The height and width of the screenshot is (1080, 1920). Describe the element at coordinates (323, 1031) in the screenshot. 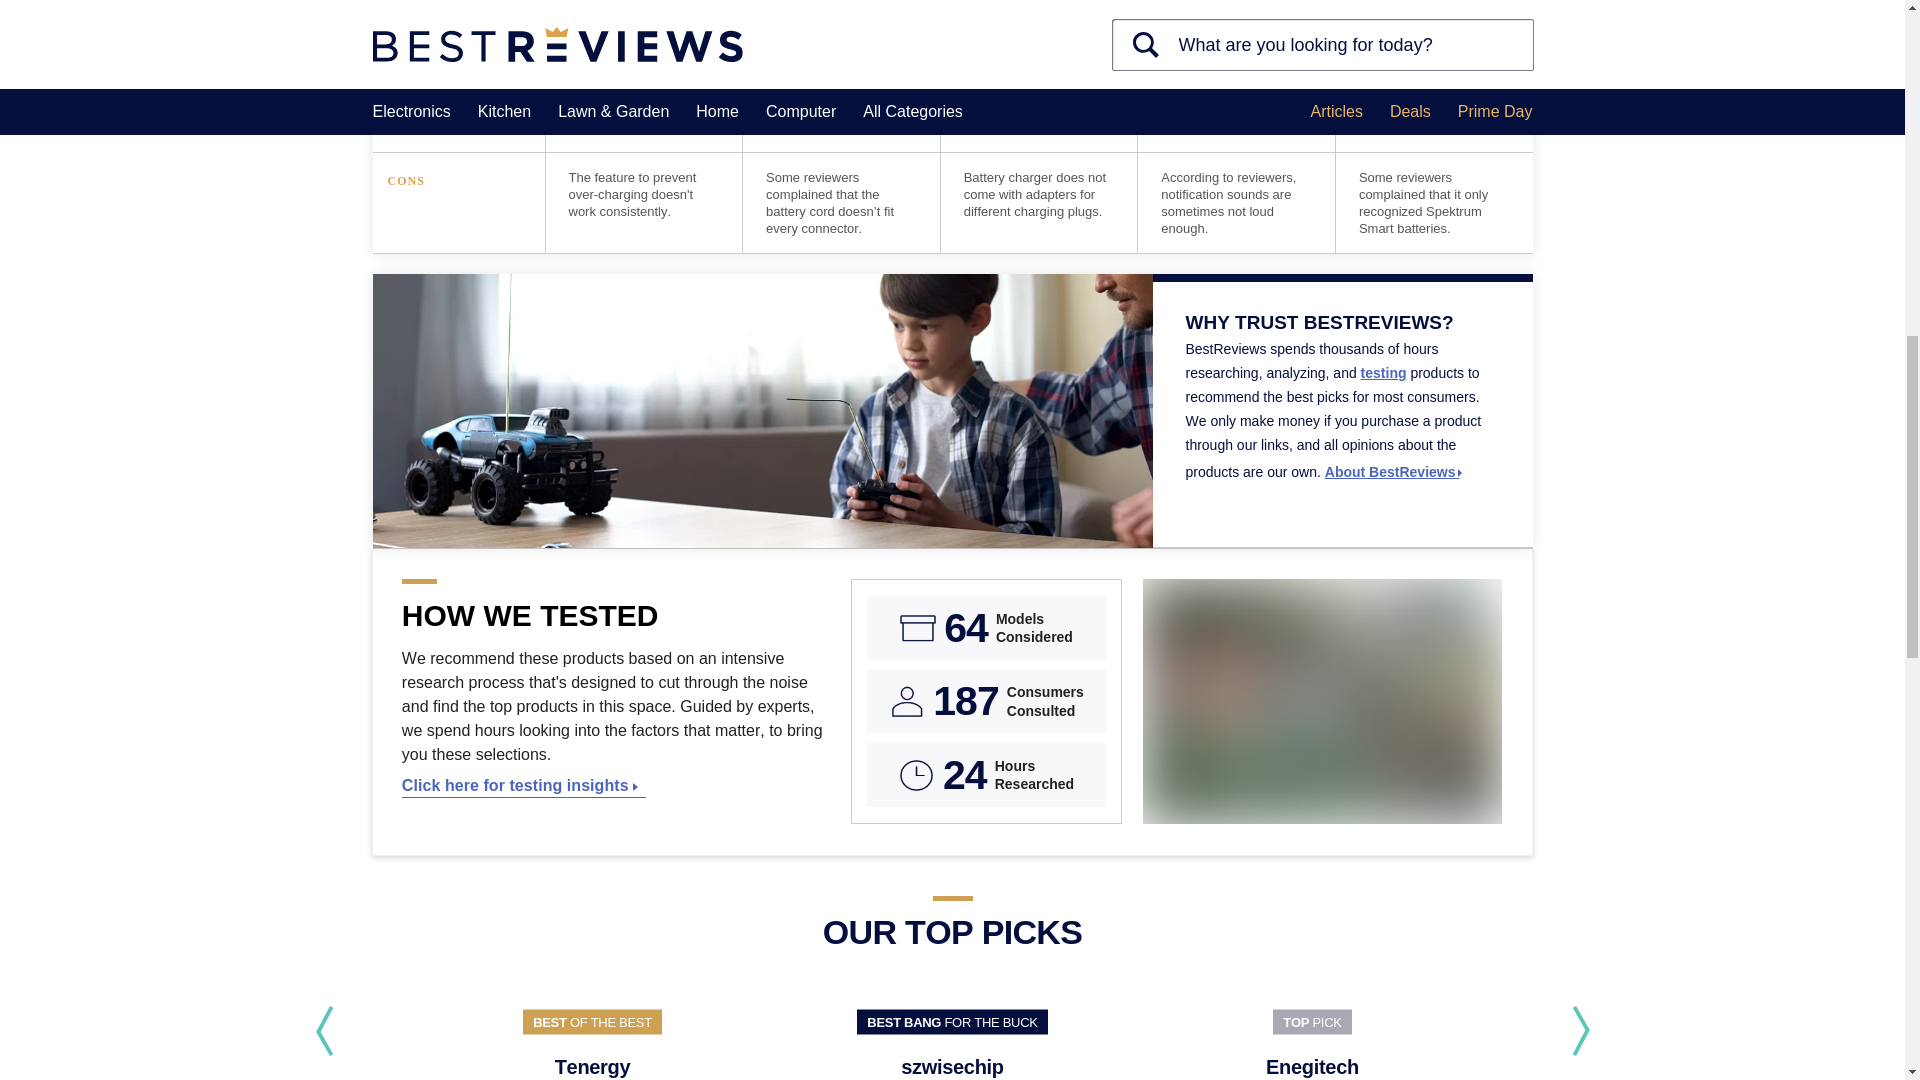

I see `Previous` at that location.